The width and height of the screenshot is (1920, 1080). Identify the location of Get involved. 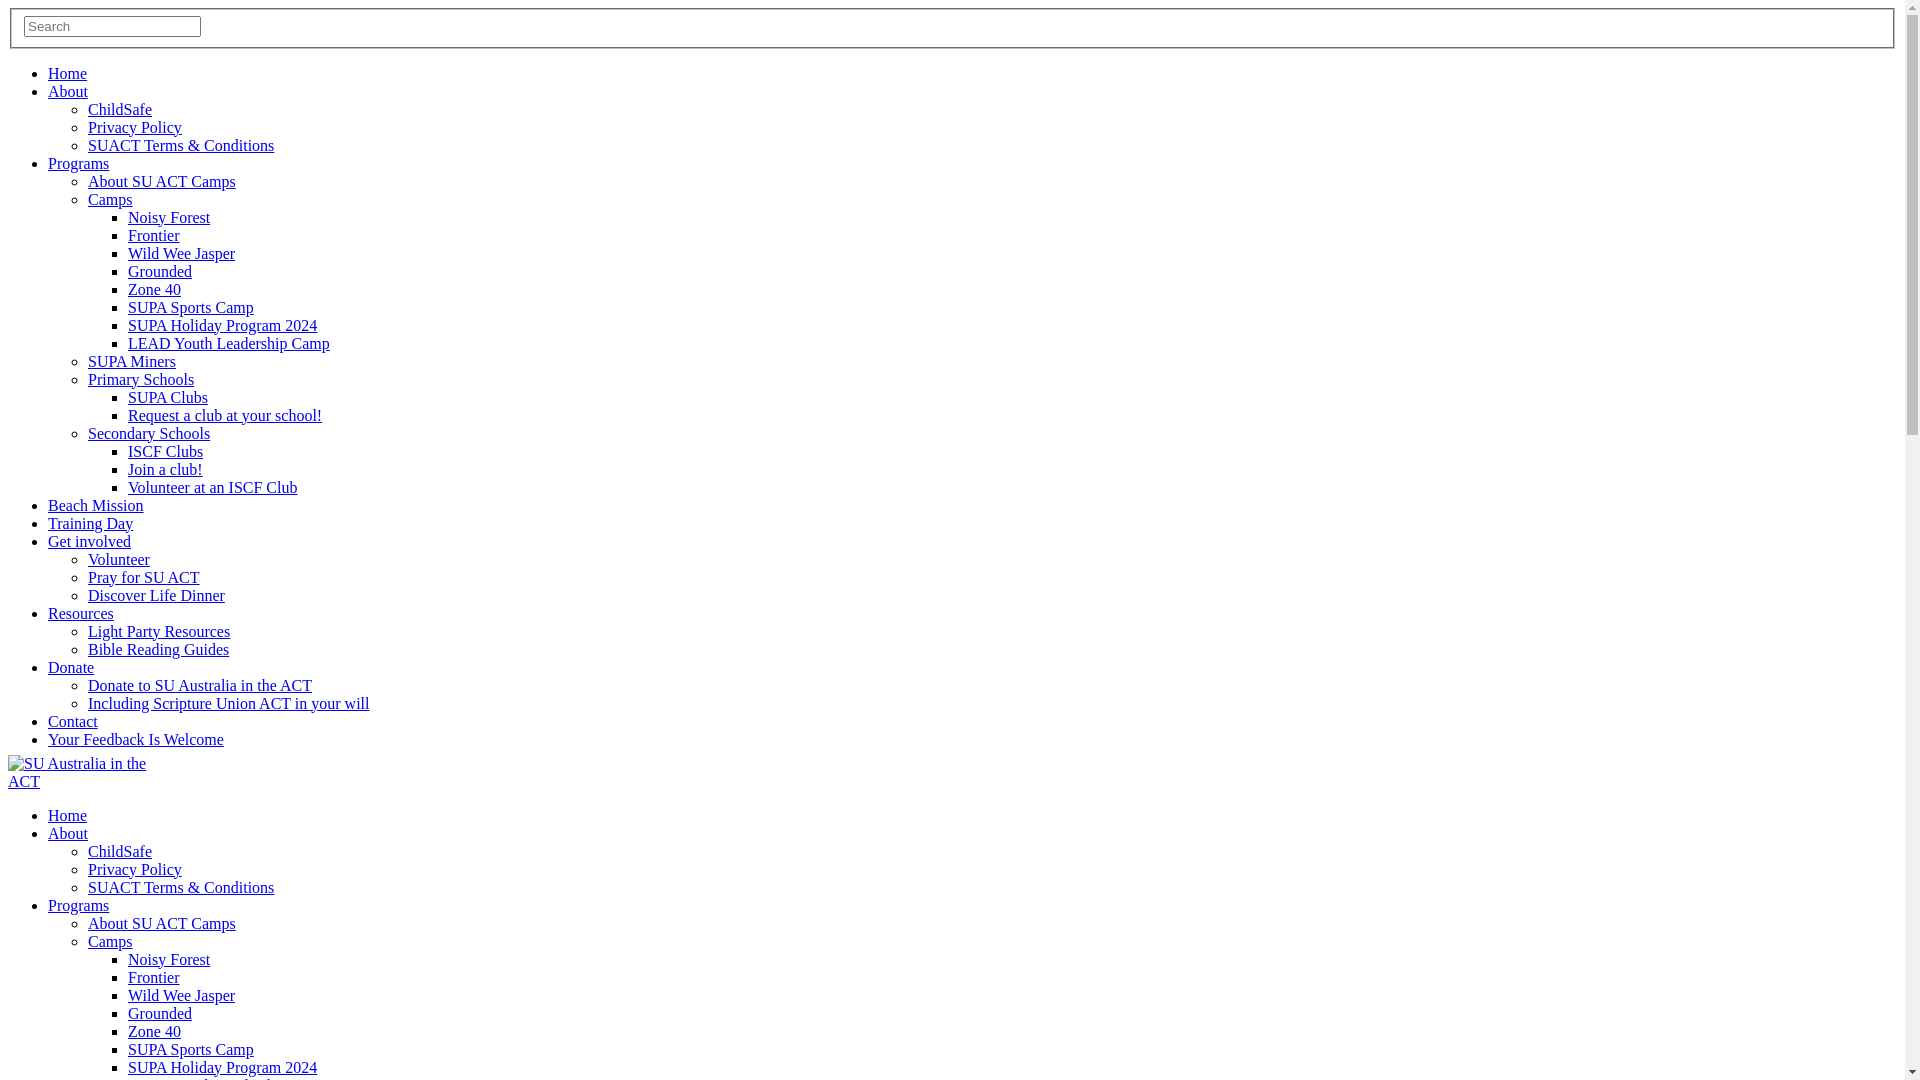
(90, 542).